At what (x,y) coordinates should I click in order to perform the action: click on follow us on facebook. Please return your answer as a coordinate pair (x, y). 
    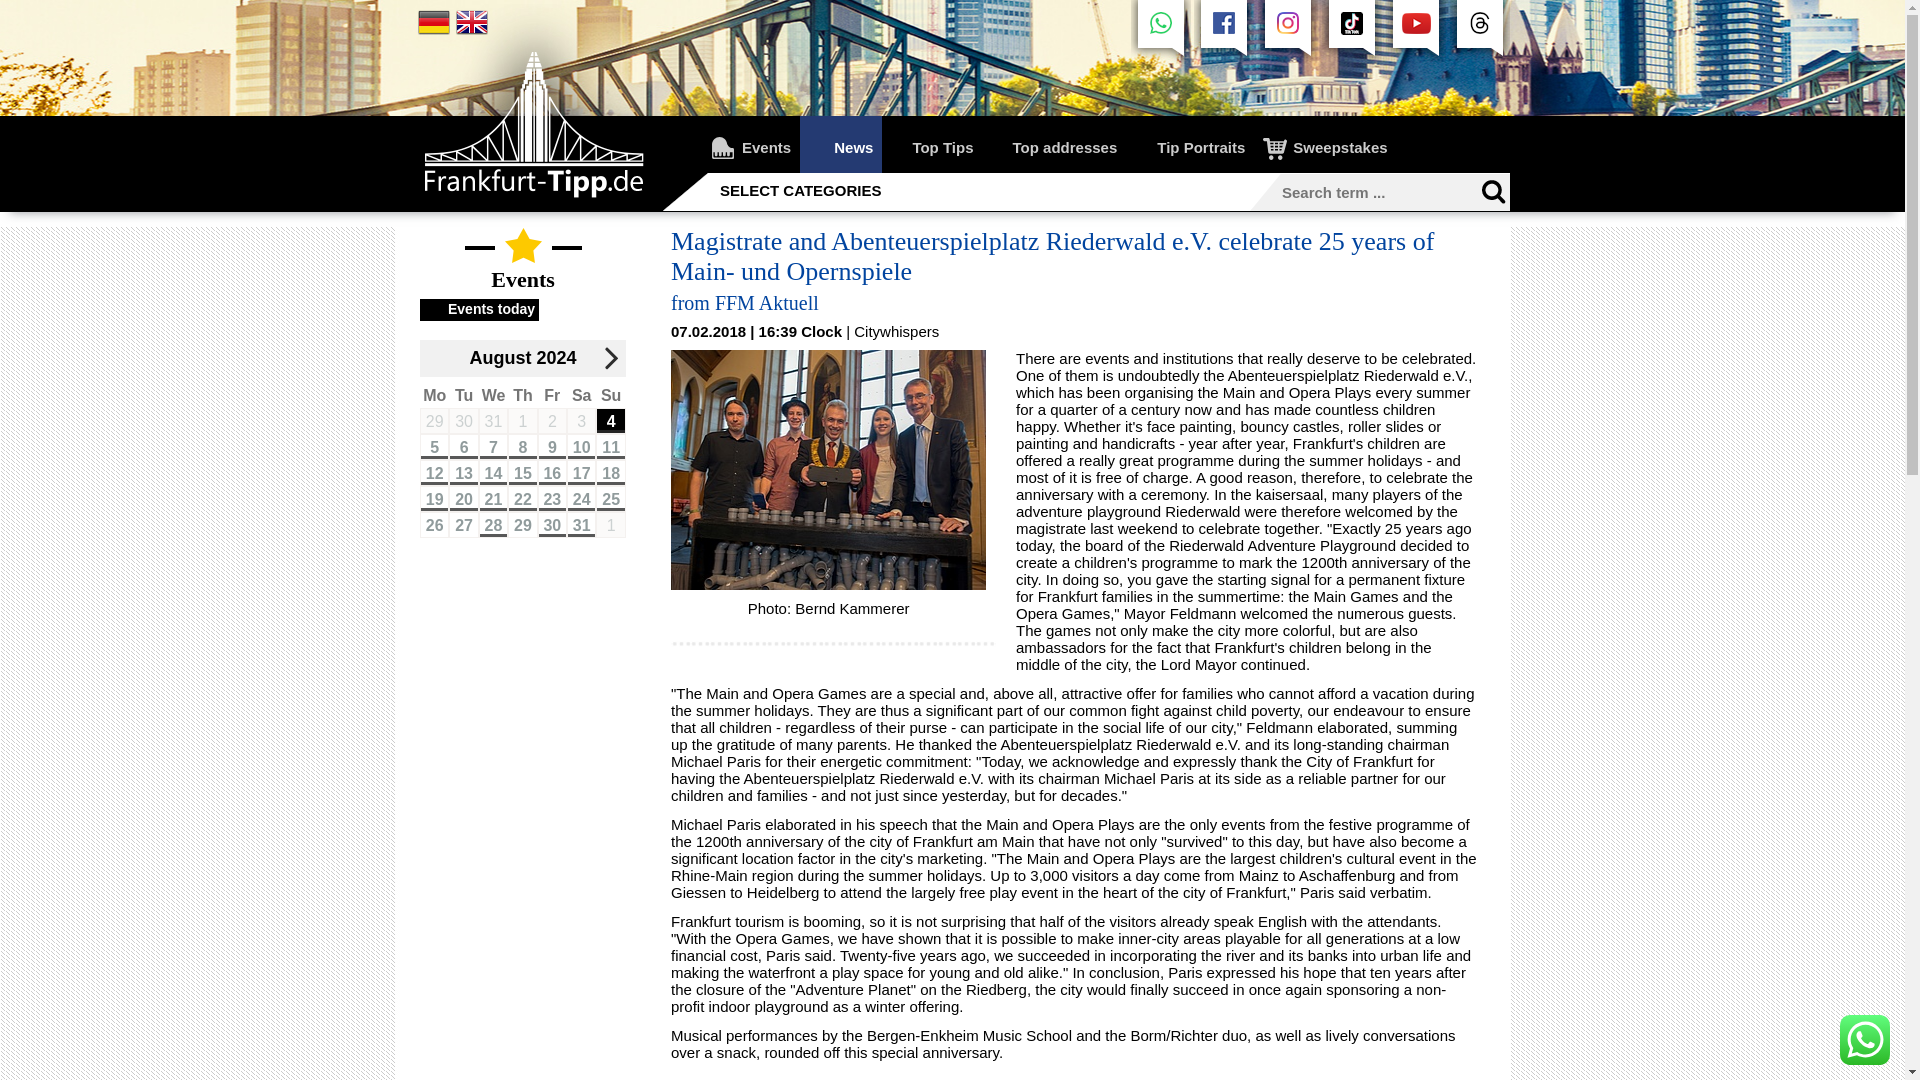
    Looking at the image, I should click on (1224, 32).